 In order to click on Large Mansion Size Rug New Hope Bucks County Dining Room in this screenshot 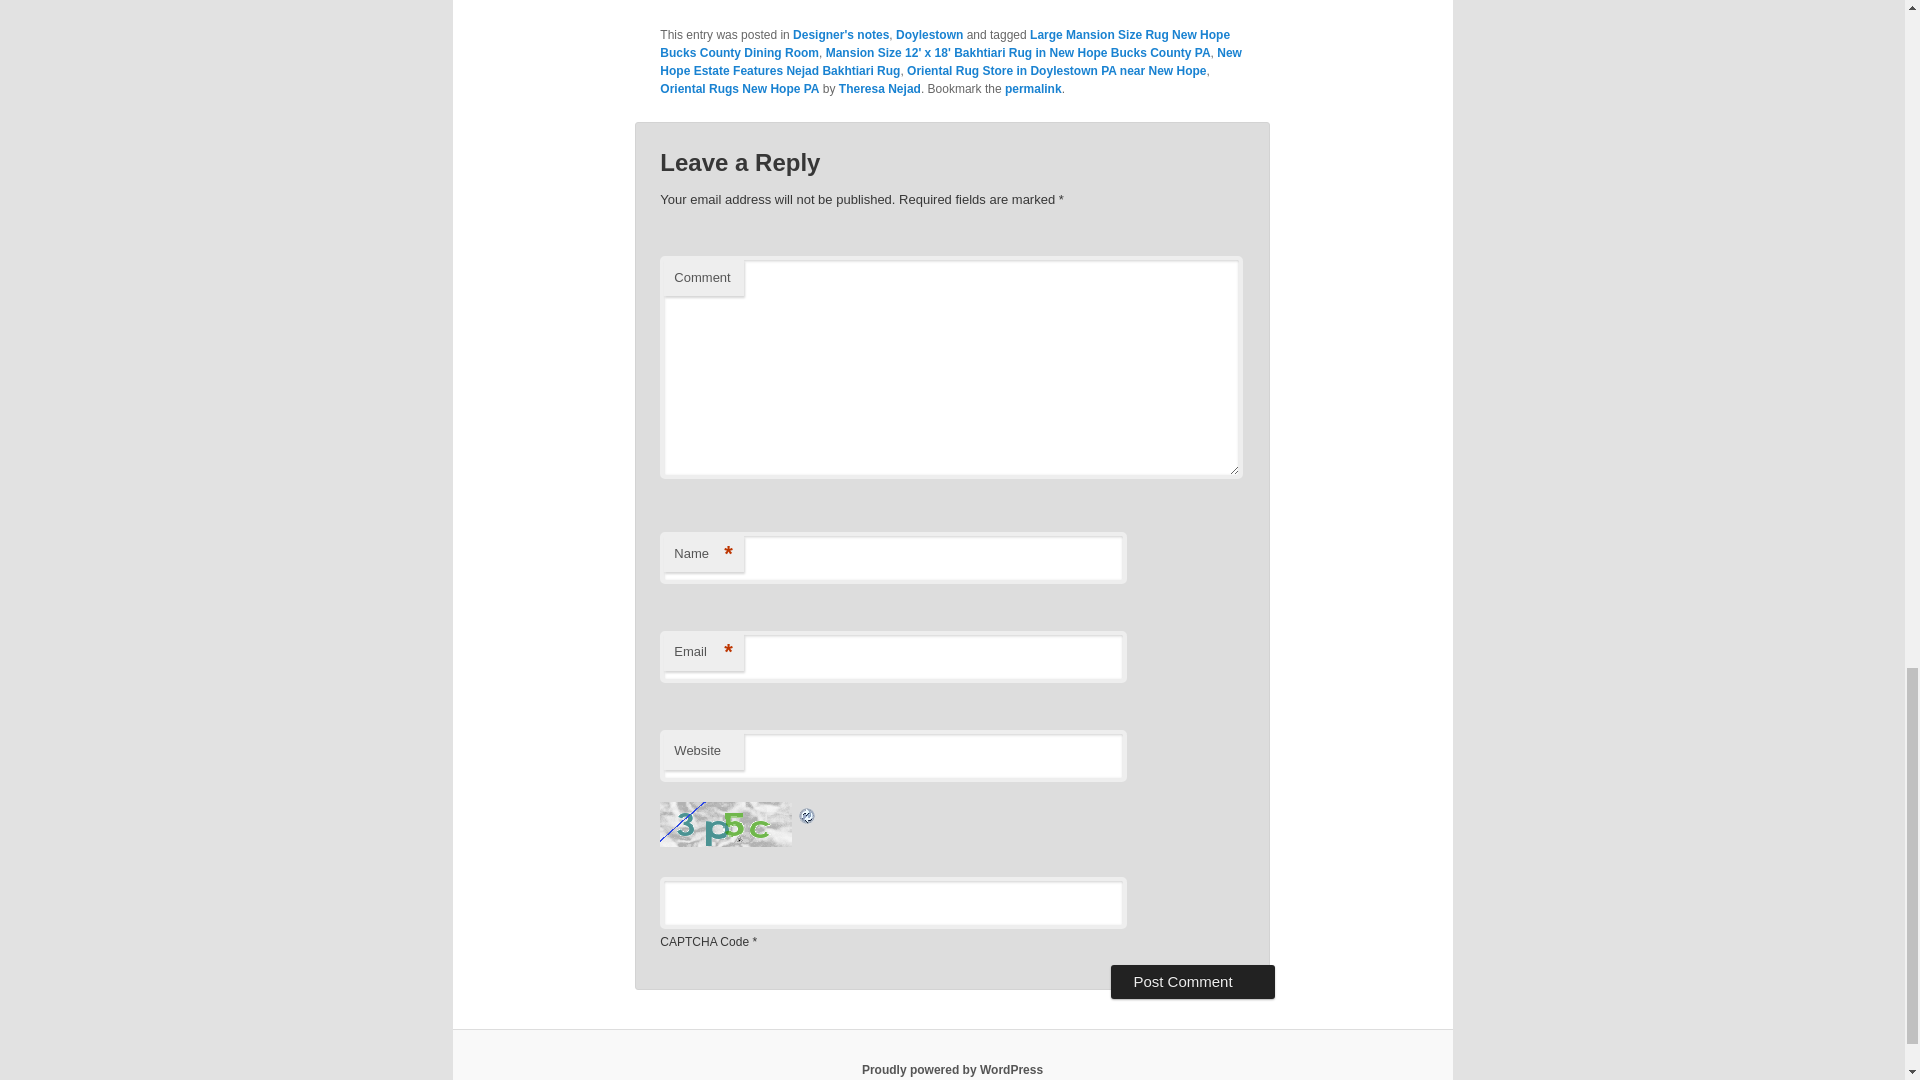, I will do `click(945, 44)`.